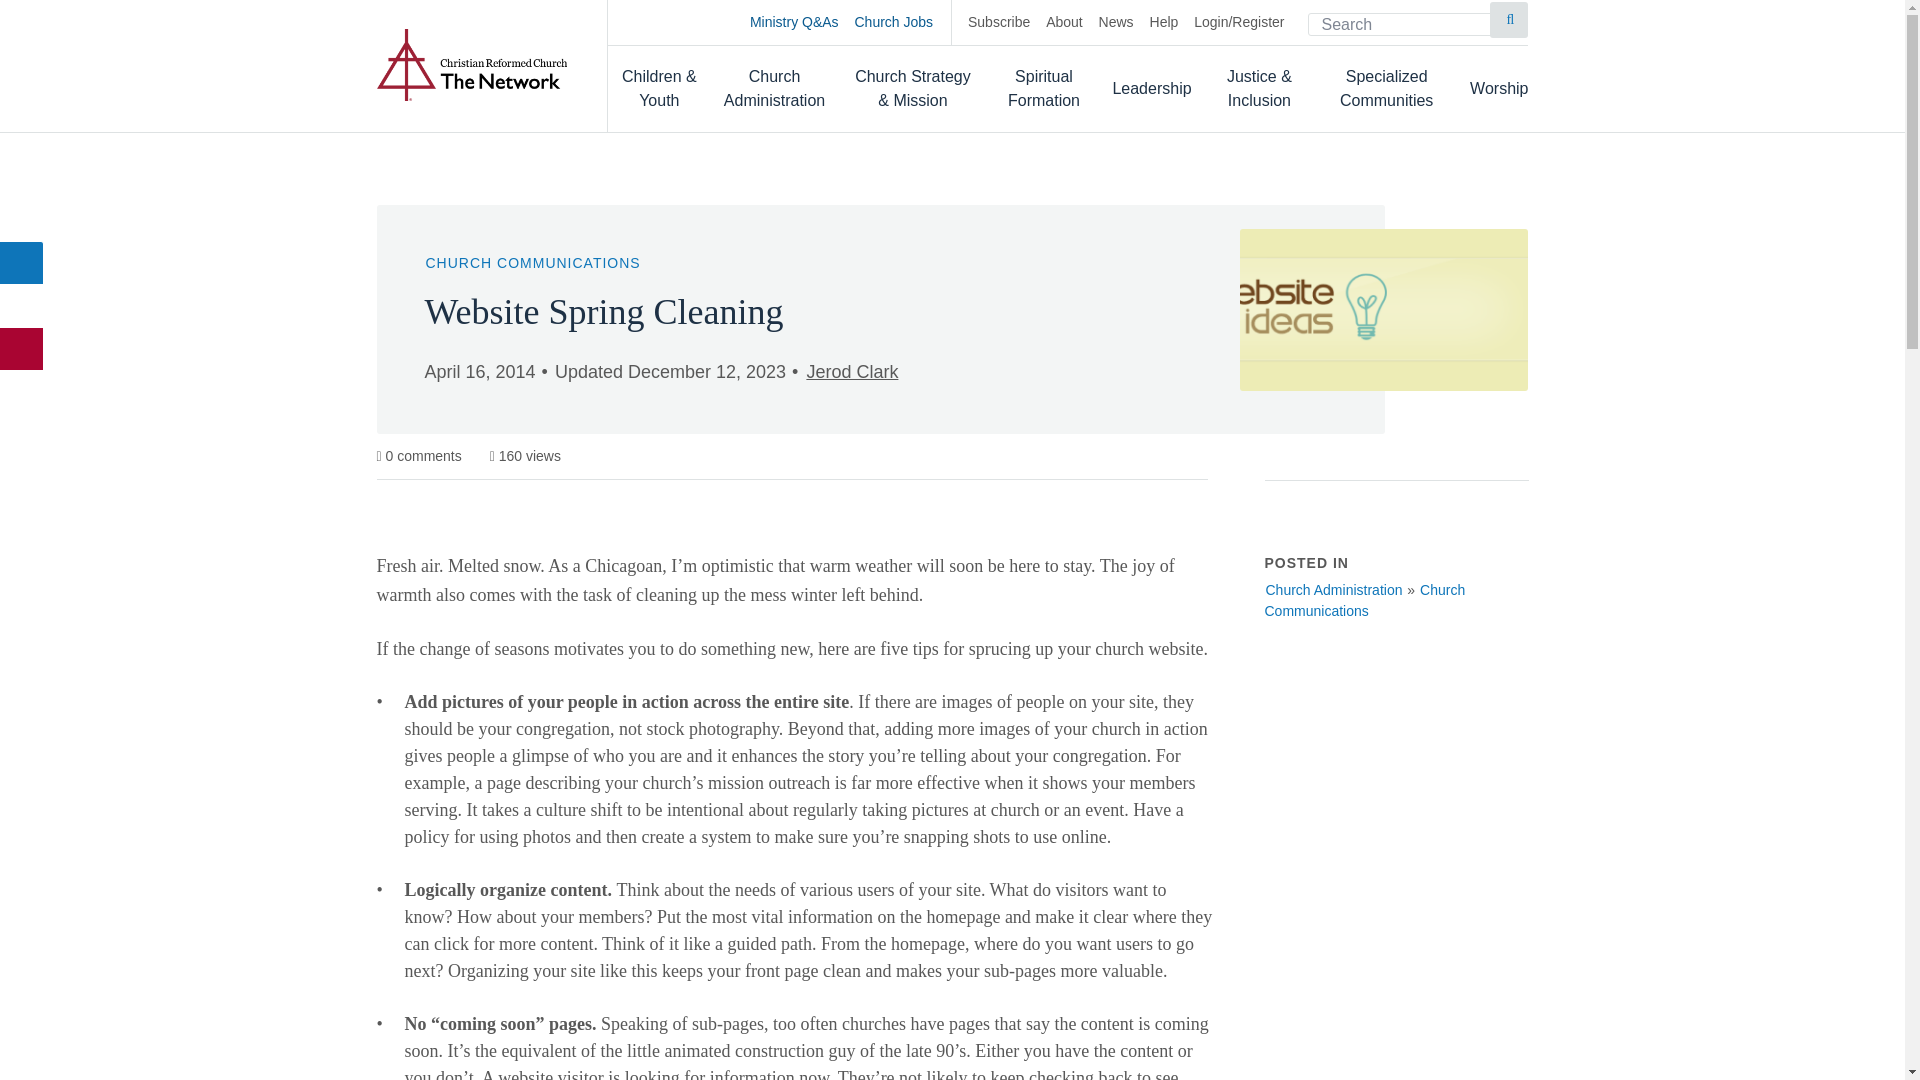 The height and width of the screenshot is (1080, 1920). Describe the element at coordinates (851, 372) in the screenshot. I see `View user profile.` at that location.